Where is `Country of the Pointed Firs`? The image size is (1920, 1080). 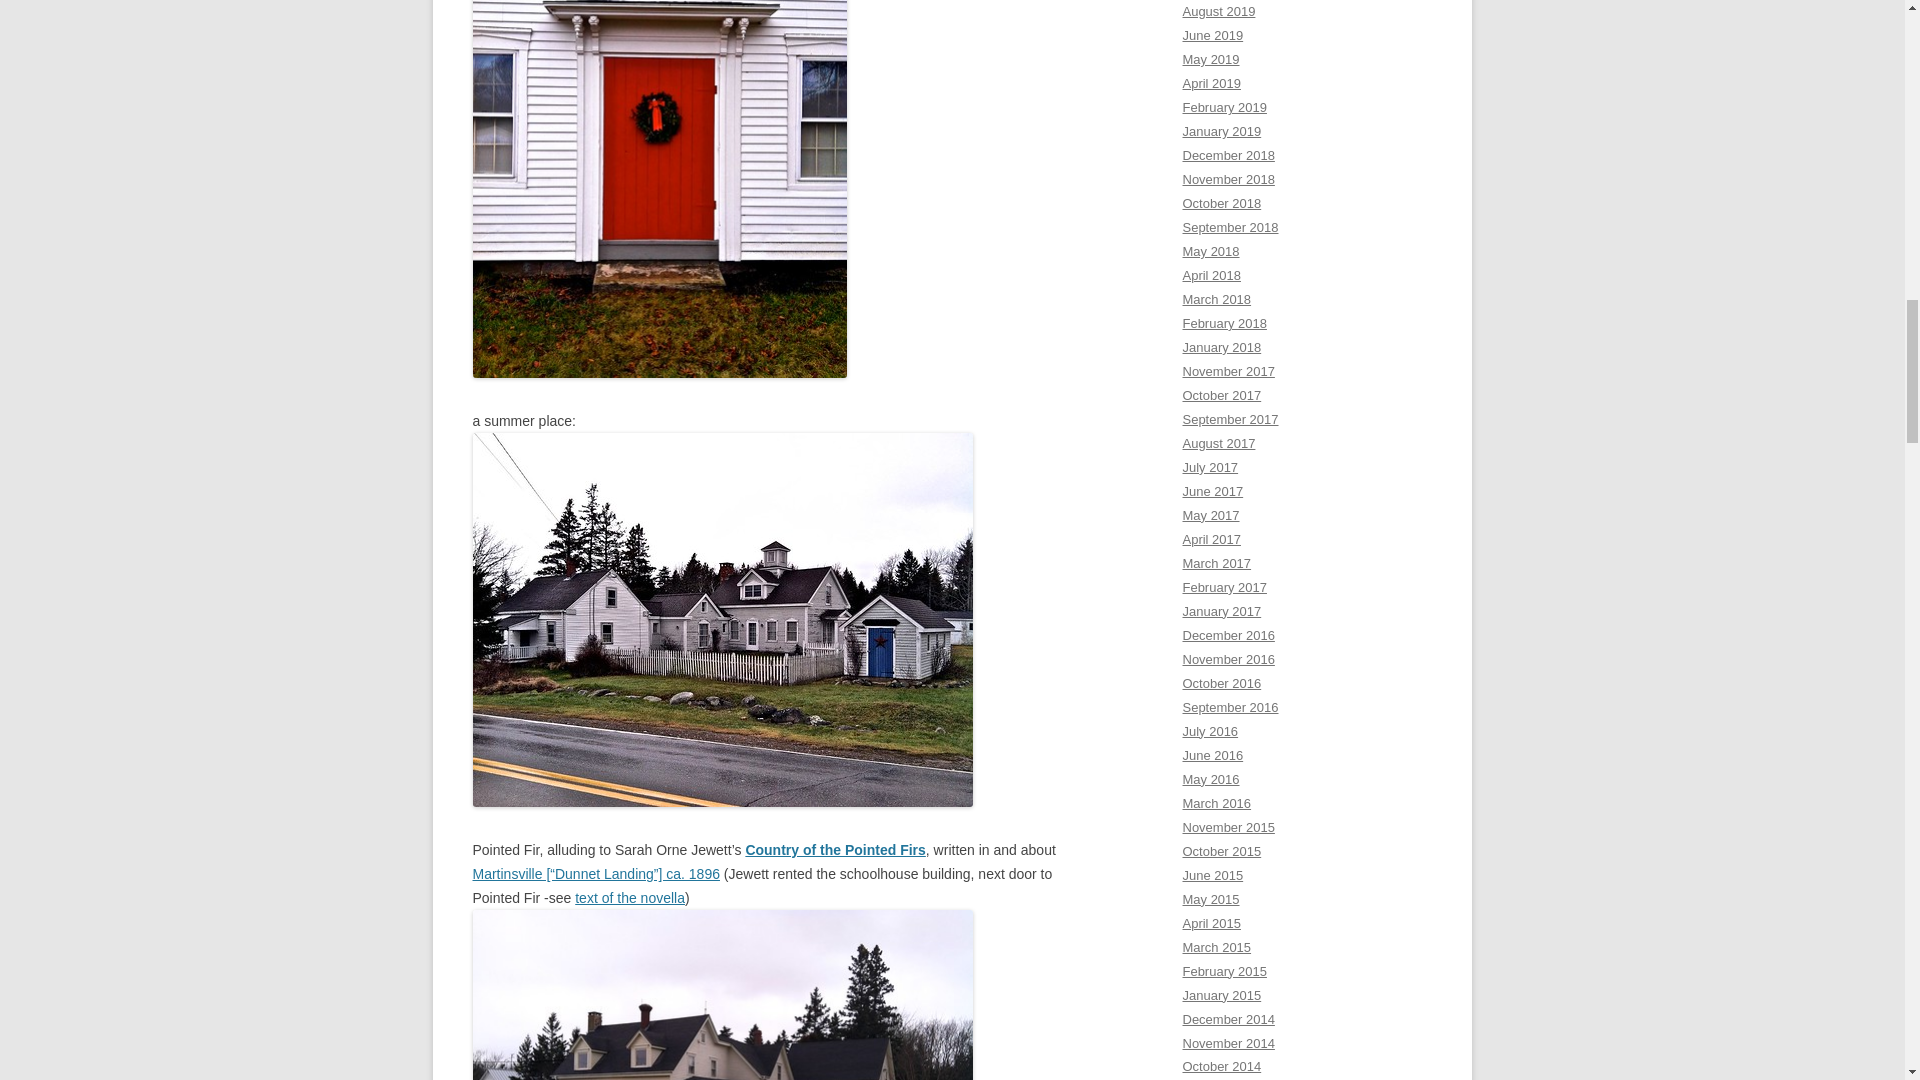 Country of the Pointed Firs is located at coordinates (834, 850).